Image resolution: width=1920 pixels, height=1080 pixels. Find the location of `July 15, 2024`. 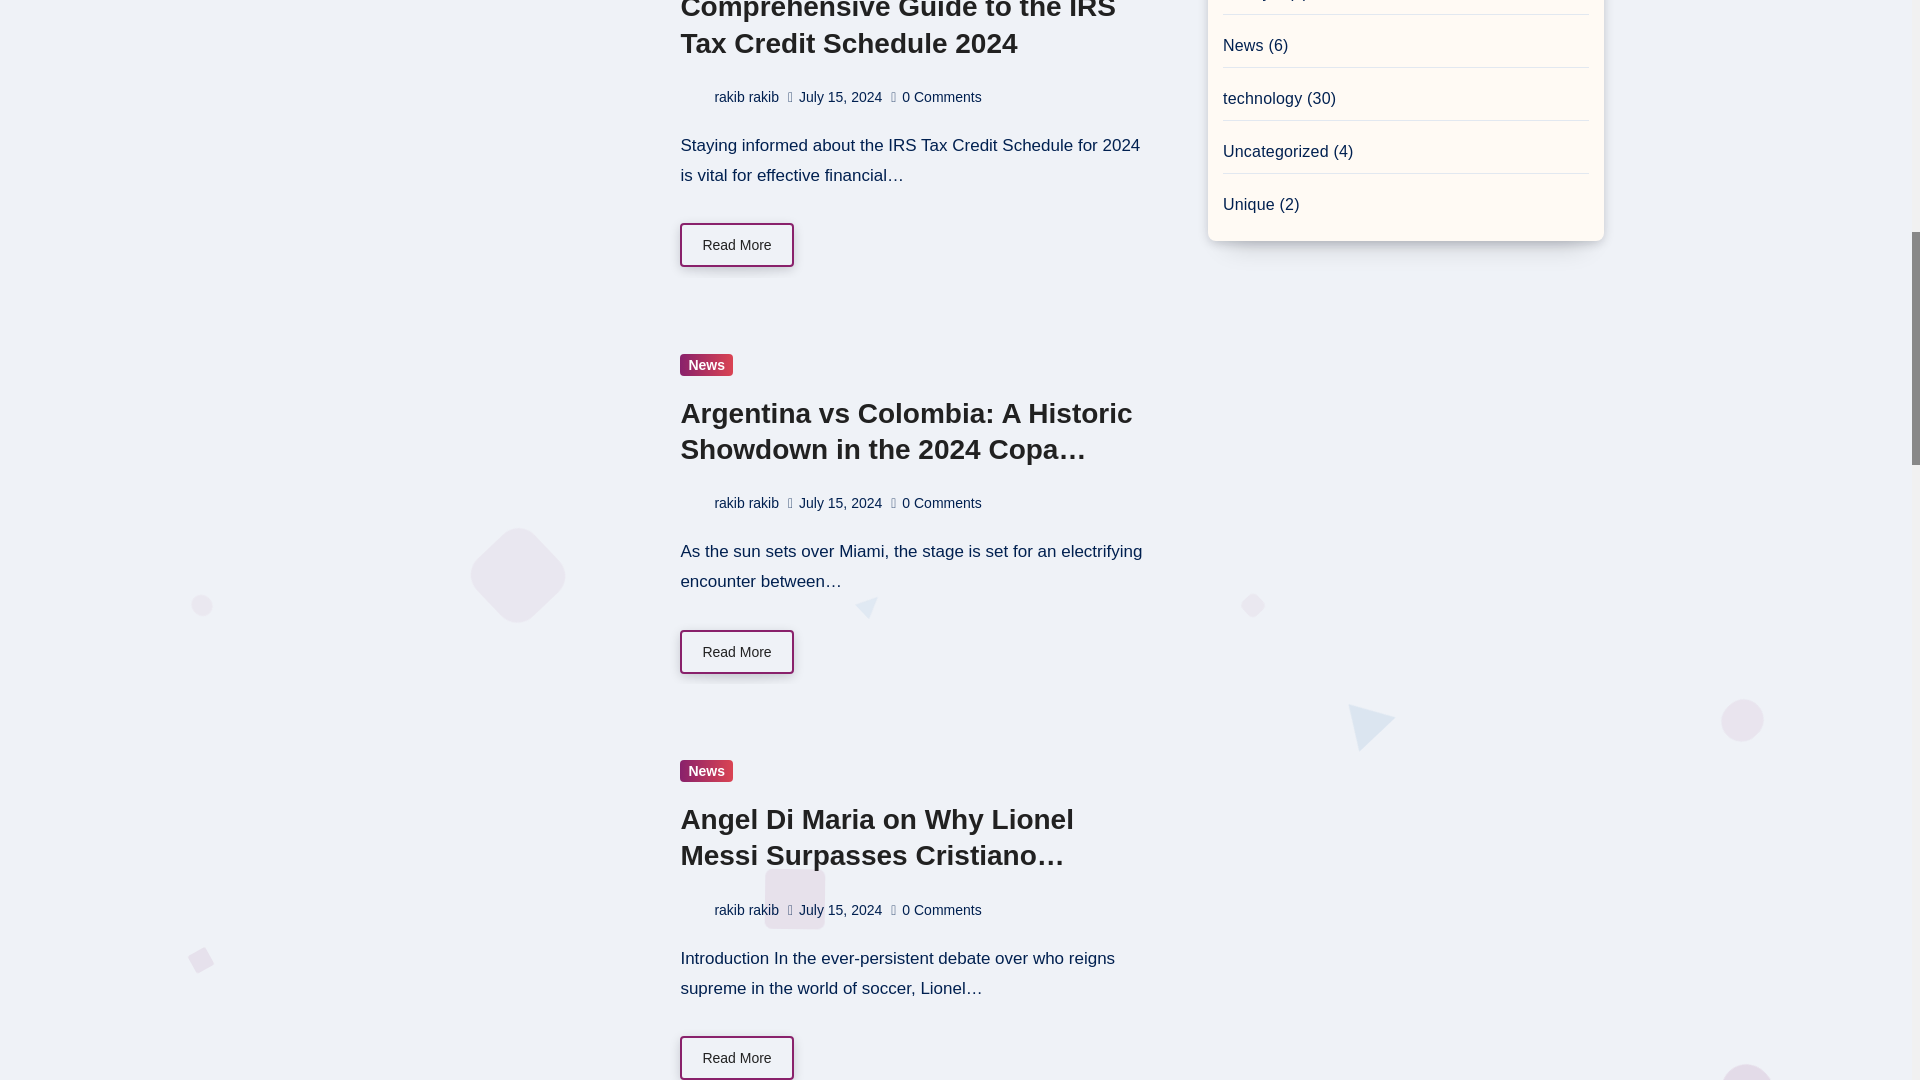

July 15, 2024 is located at coordinates (840, 96).